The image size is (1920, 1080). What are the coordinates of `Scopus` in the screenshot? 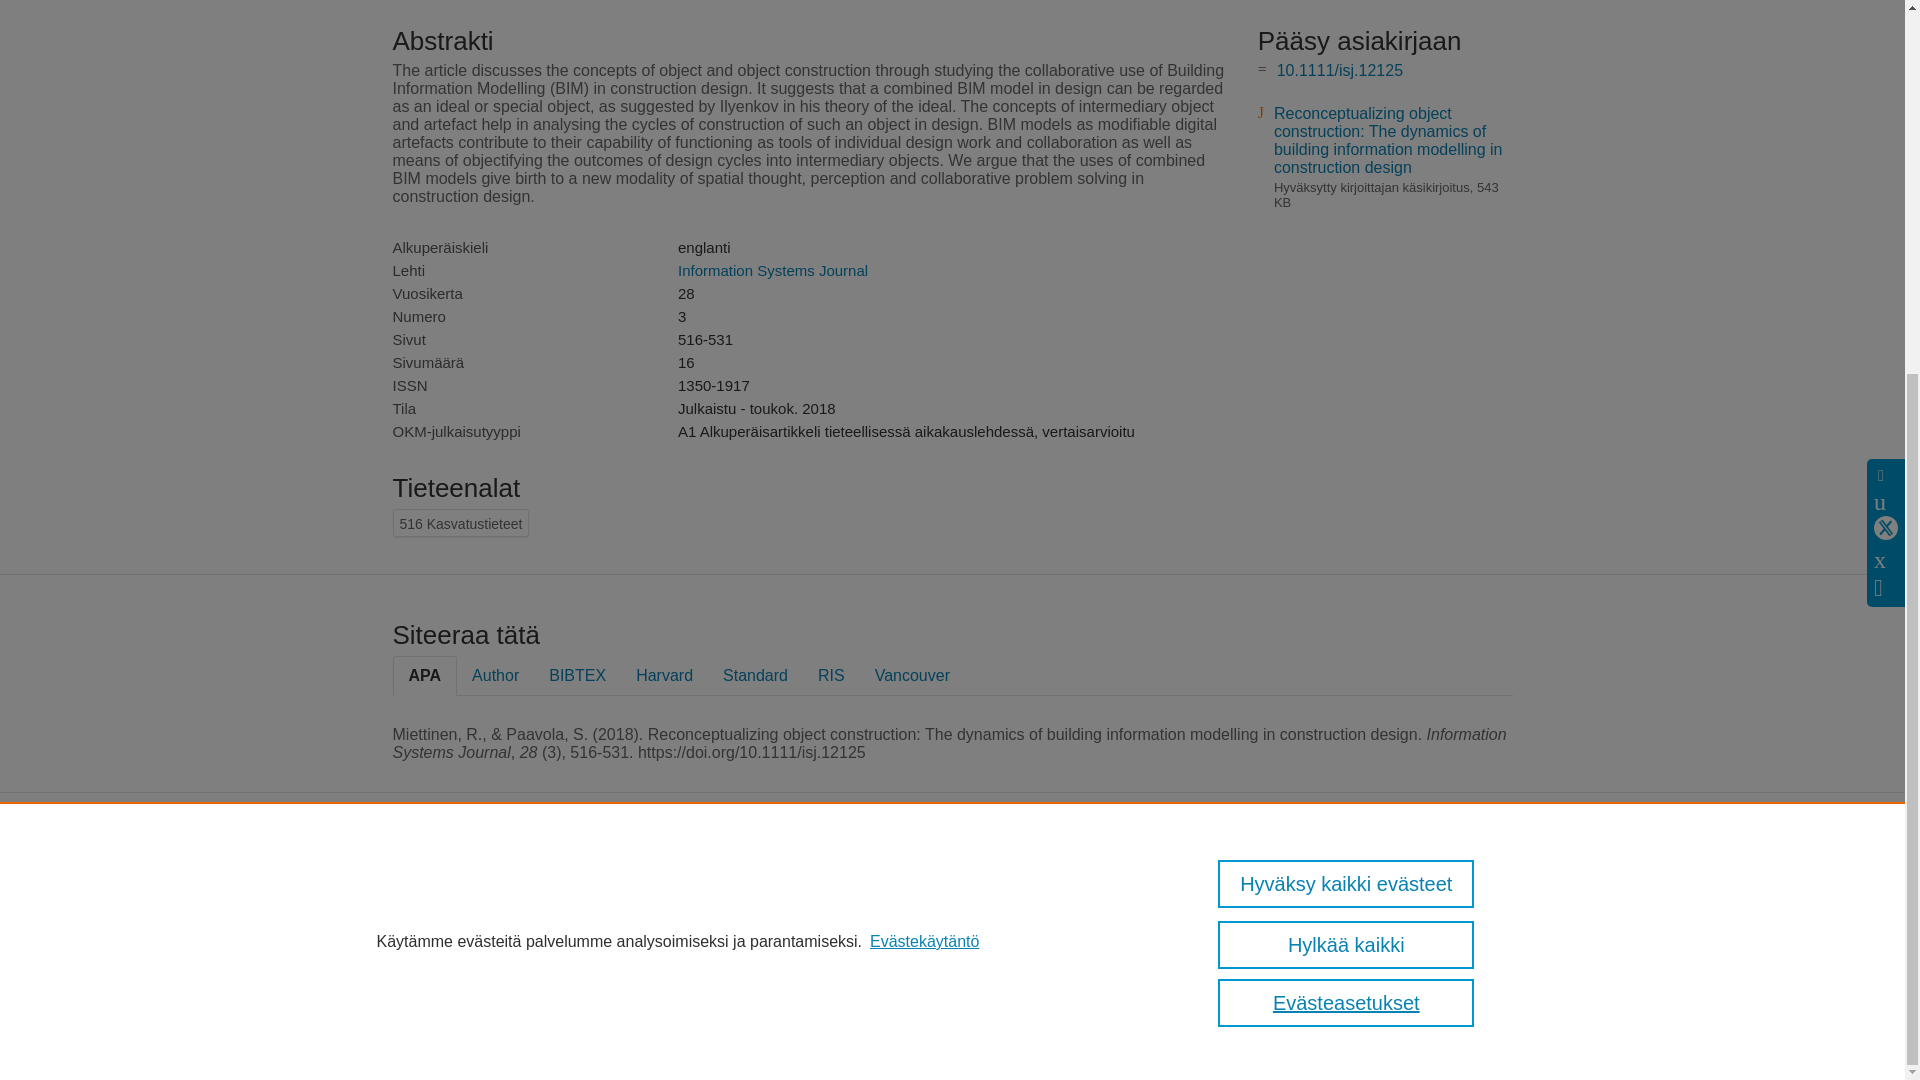 It's located at (545, 892).